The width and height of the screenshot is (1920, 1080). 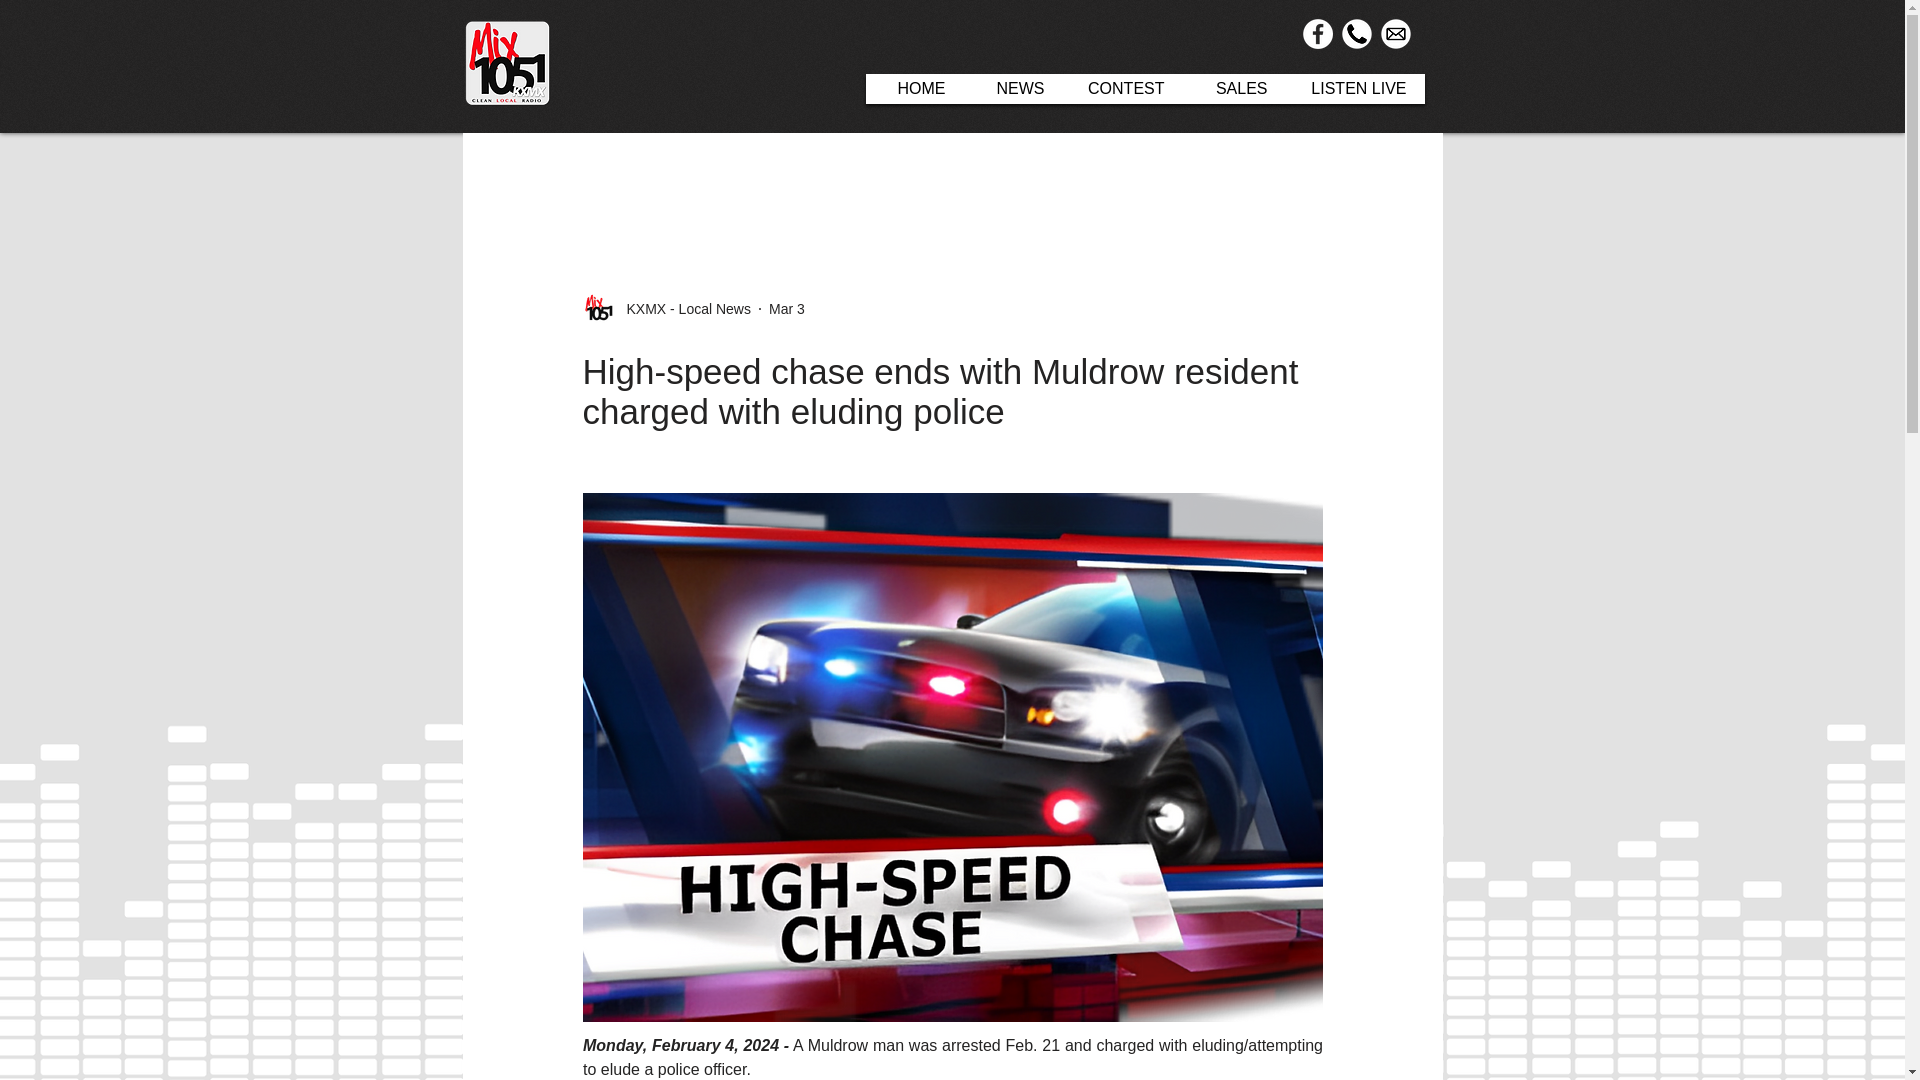 I want to click on HOME, so click(x=914, y=88).